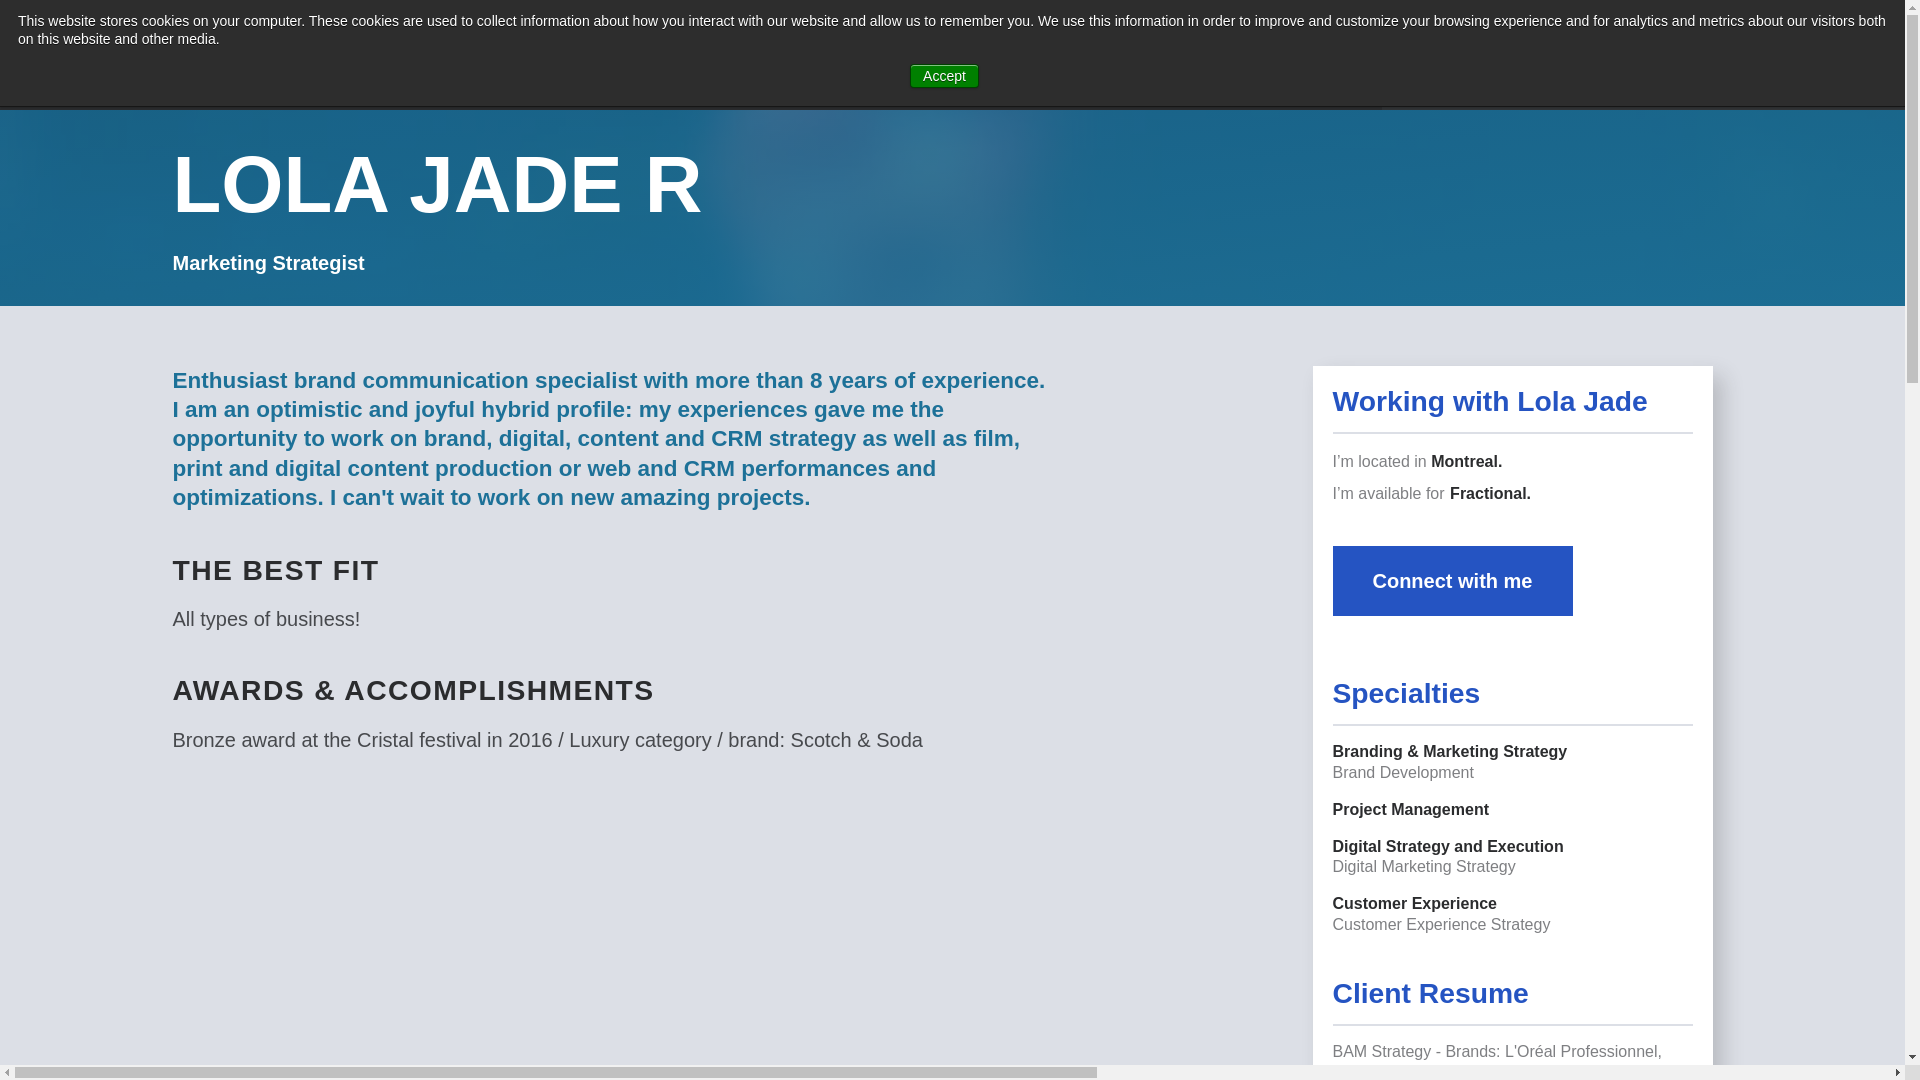  Describe the element at coordinates (1624, 54) in the screenshot. I see `FIND SPECIALISTS` at that location.